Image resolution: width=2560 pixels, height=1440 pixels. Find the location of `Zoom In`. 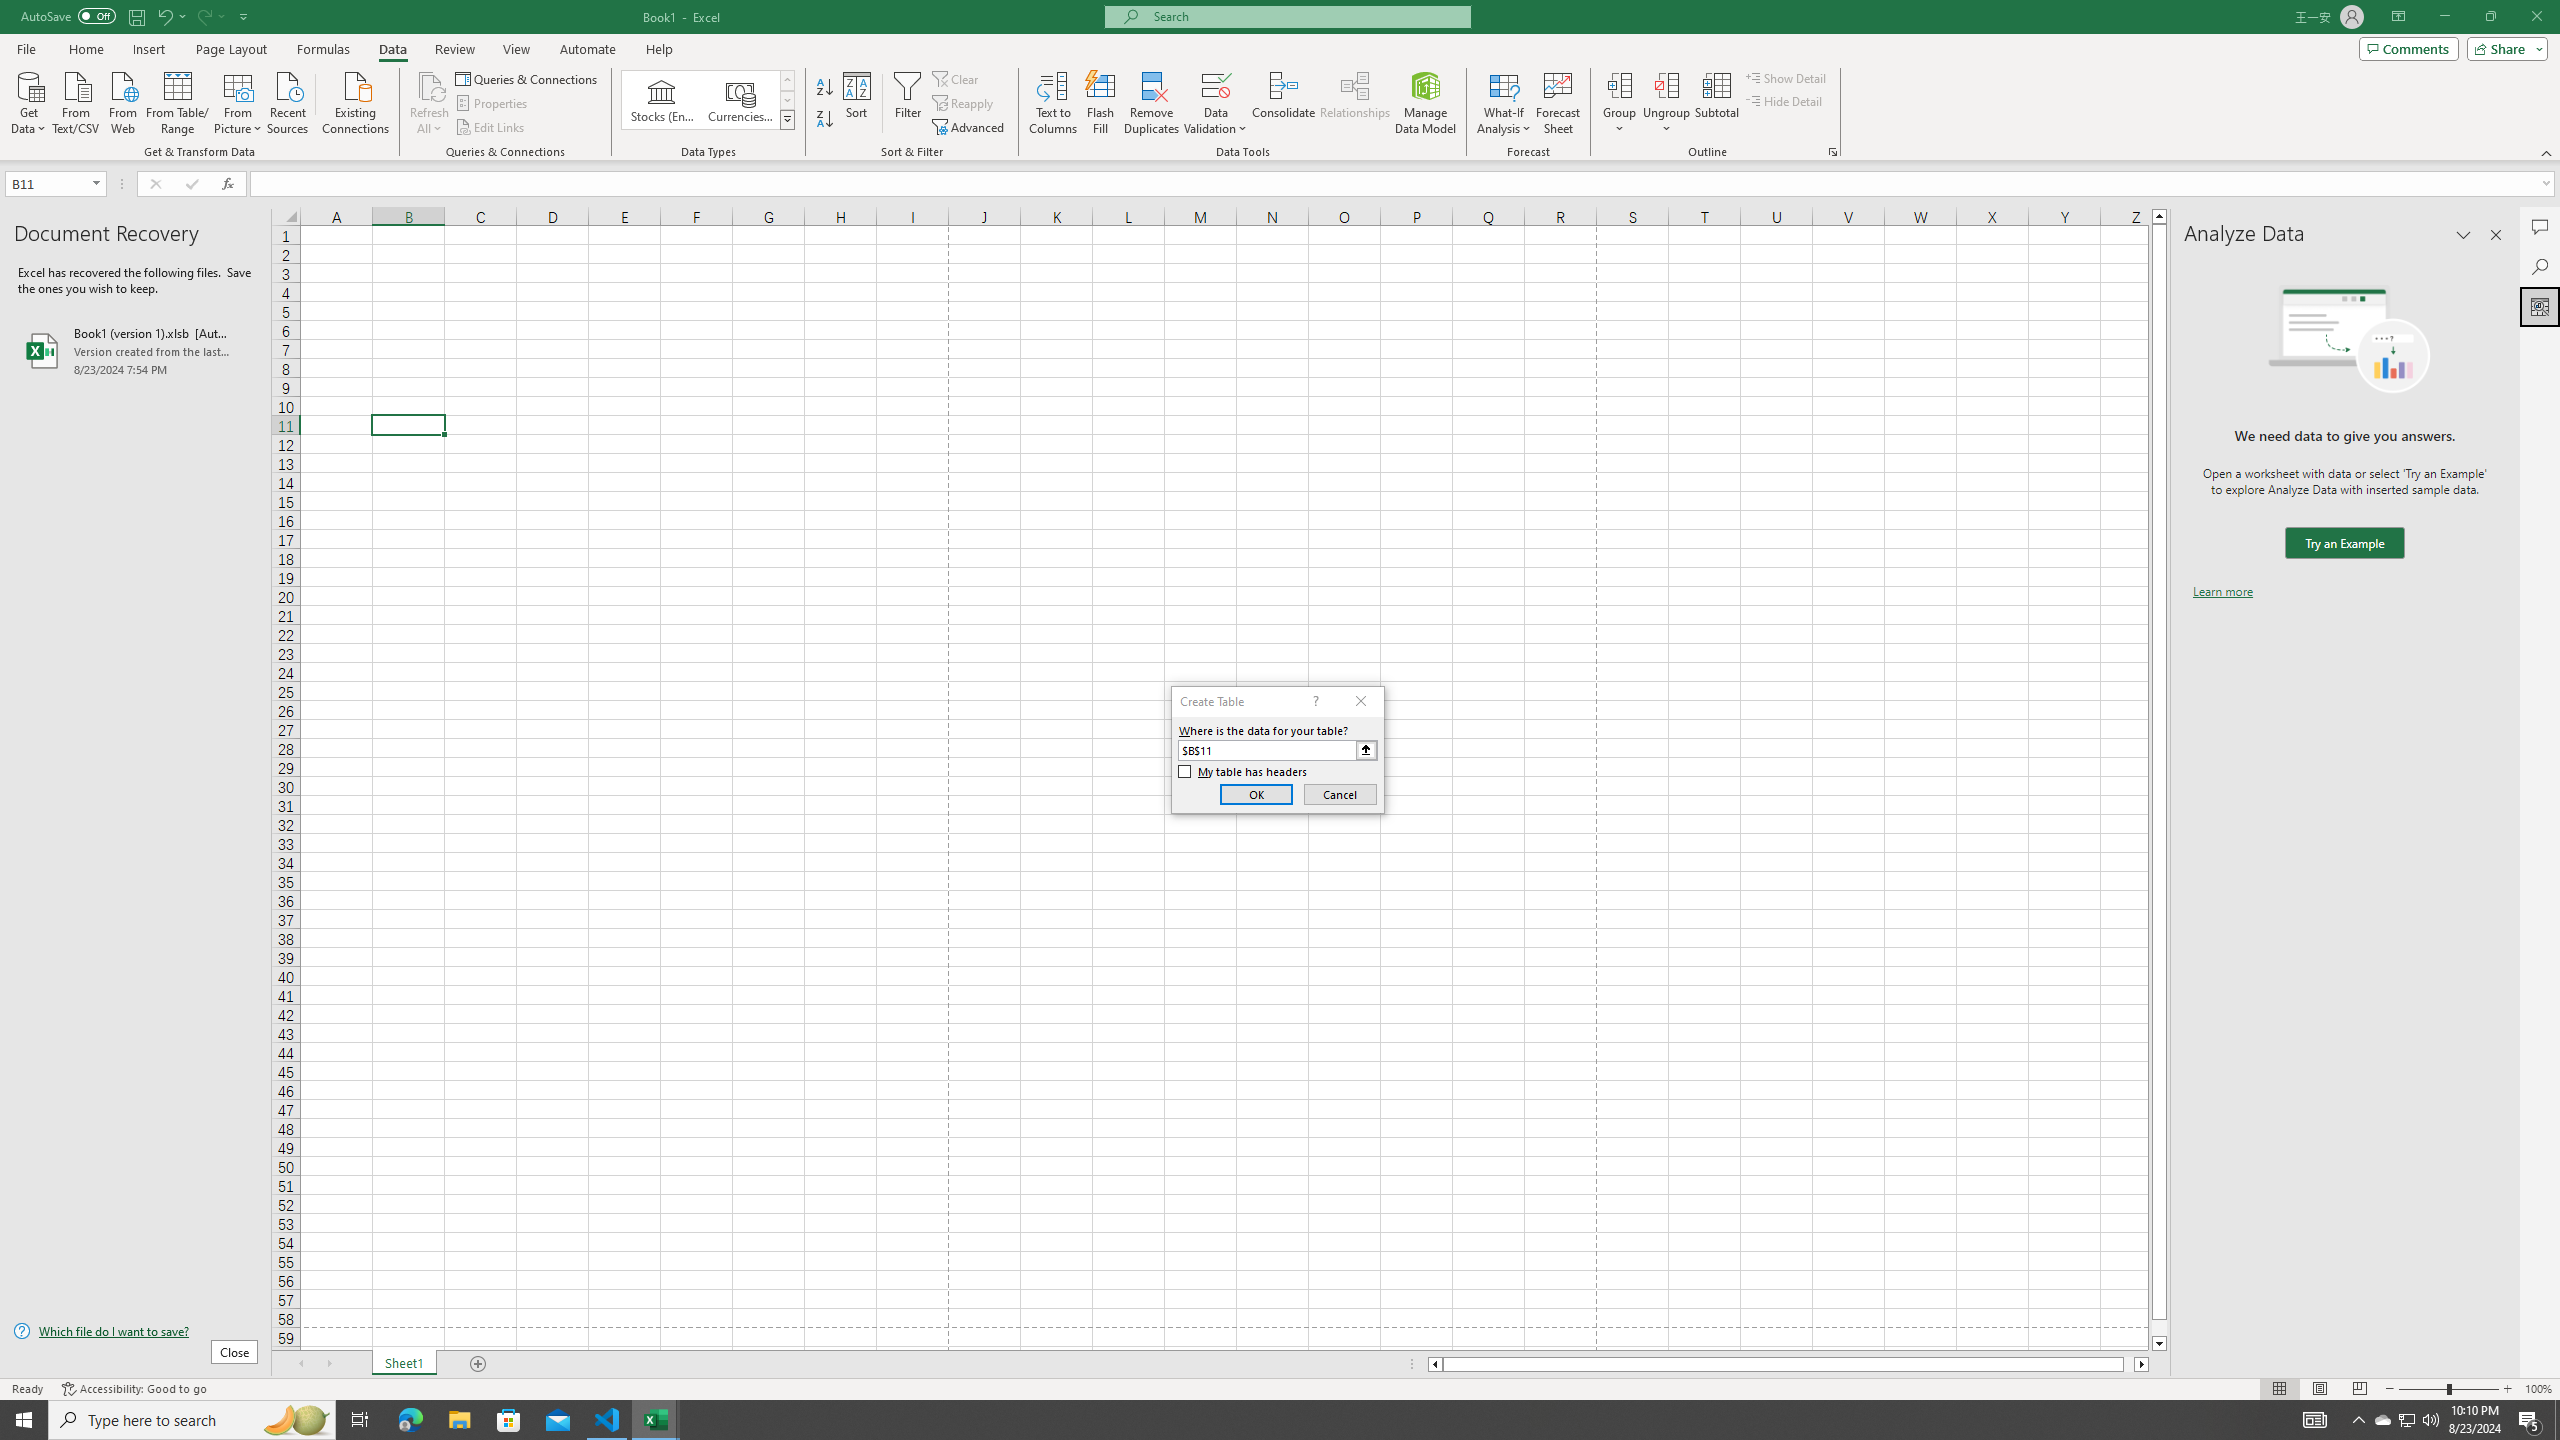

Zoom In is located at coordinates (2507, 1389).